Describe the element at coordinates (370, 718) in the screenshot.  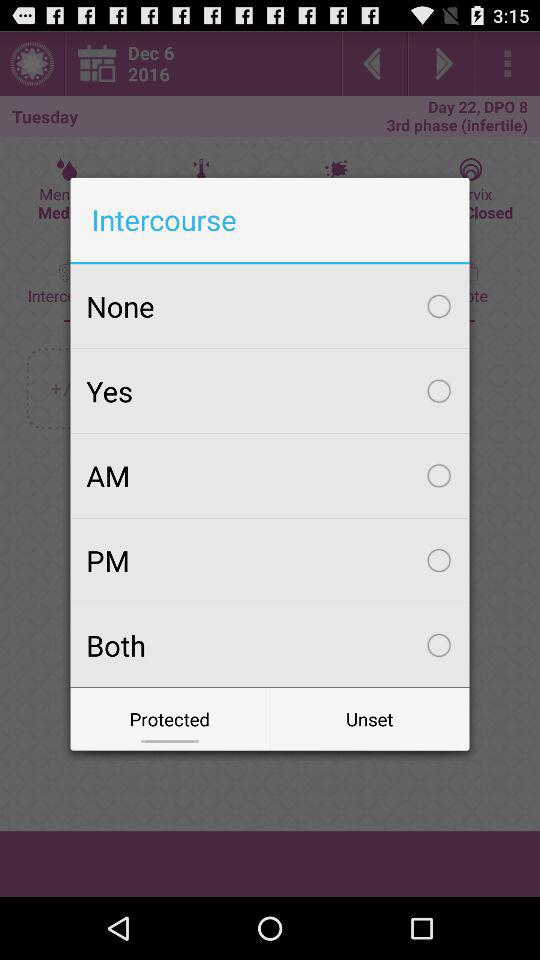
I see `choose the icon below the both checkbox` at that location.